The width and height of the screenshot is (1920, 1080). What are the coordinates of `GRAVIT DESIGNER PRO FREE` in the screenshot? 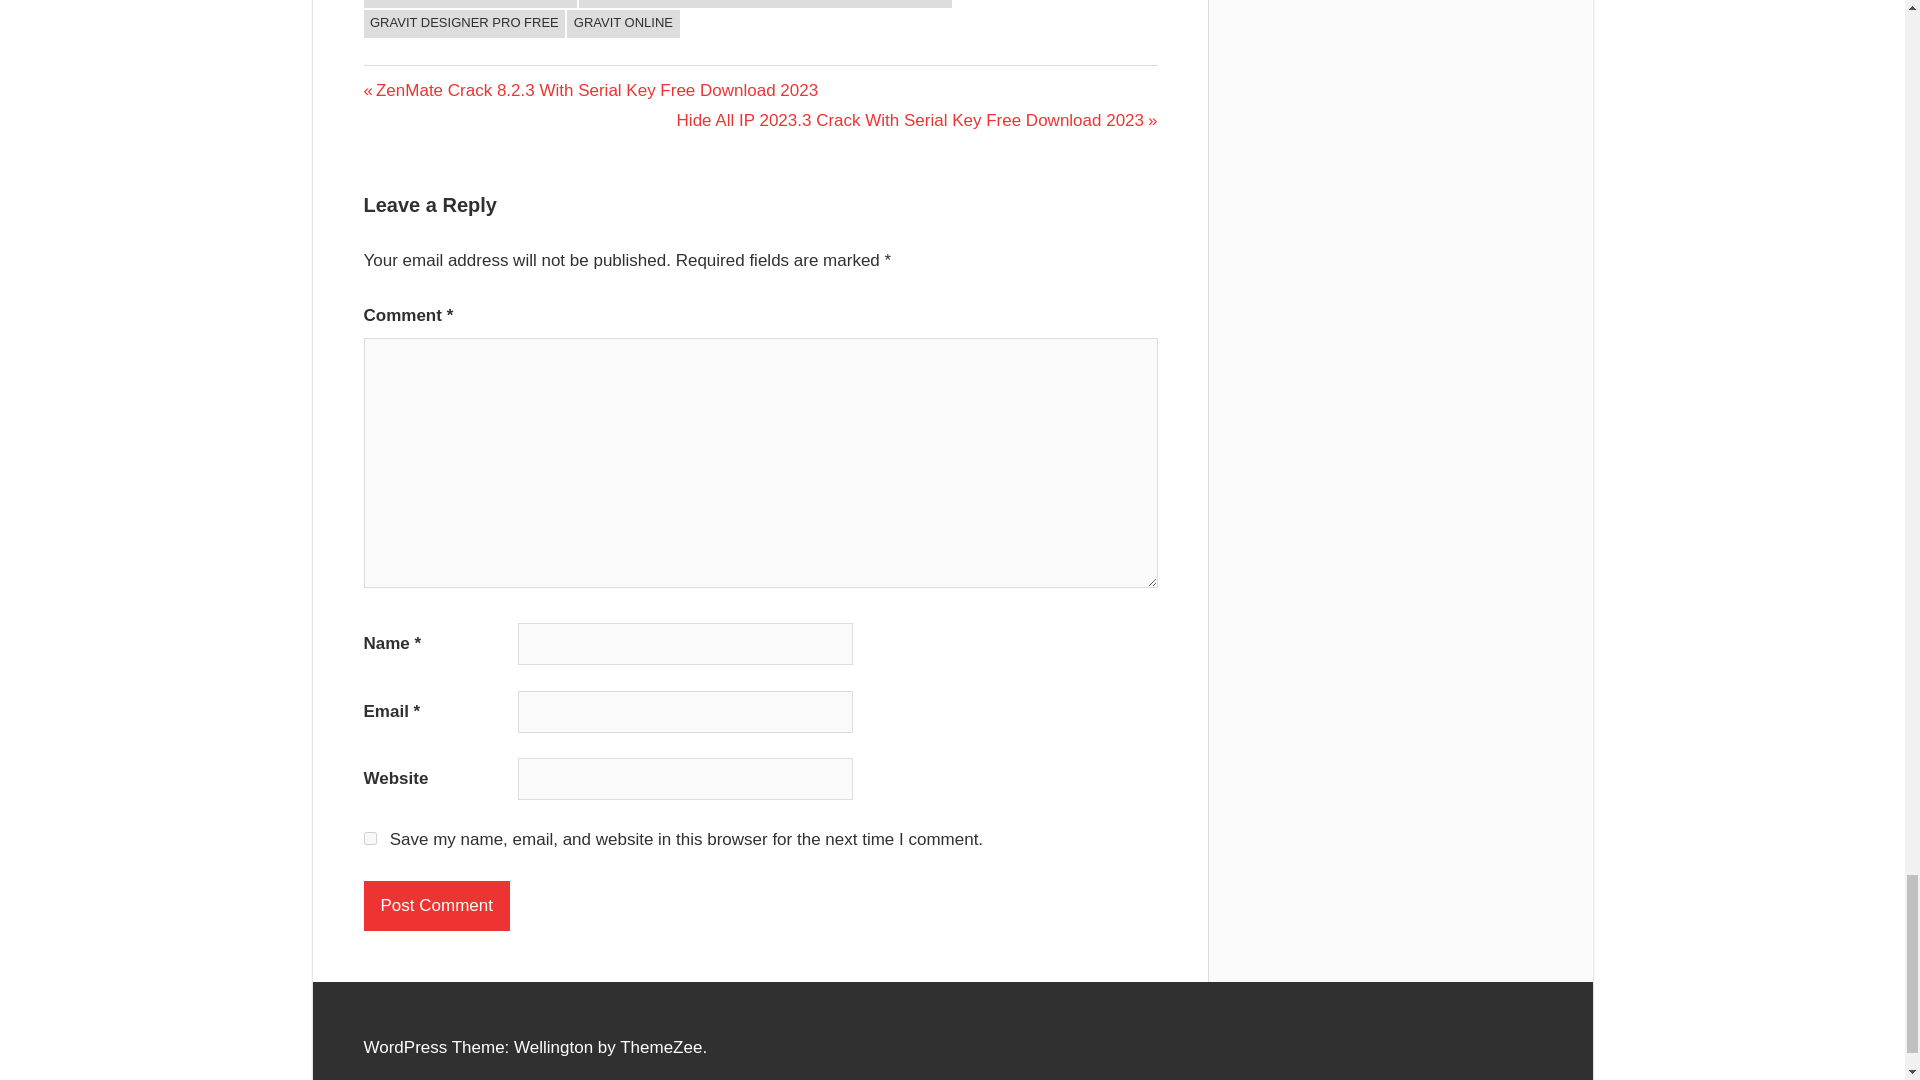 It's located at (465, 23).